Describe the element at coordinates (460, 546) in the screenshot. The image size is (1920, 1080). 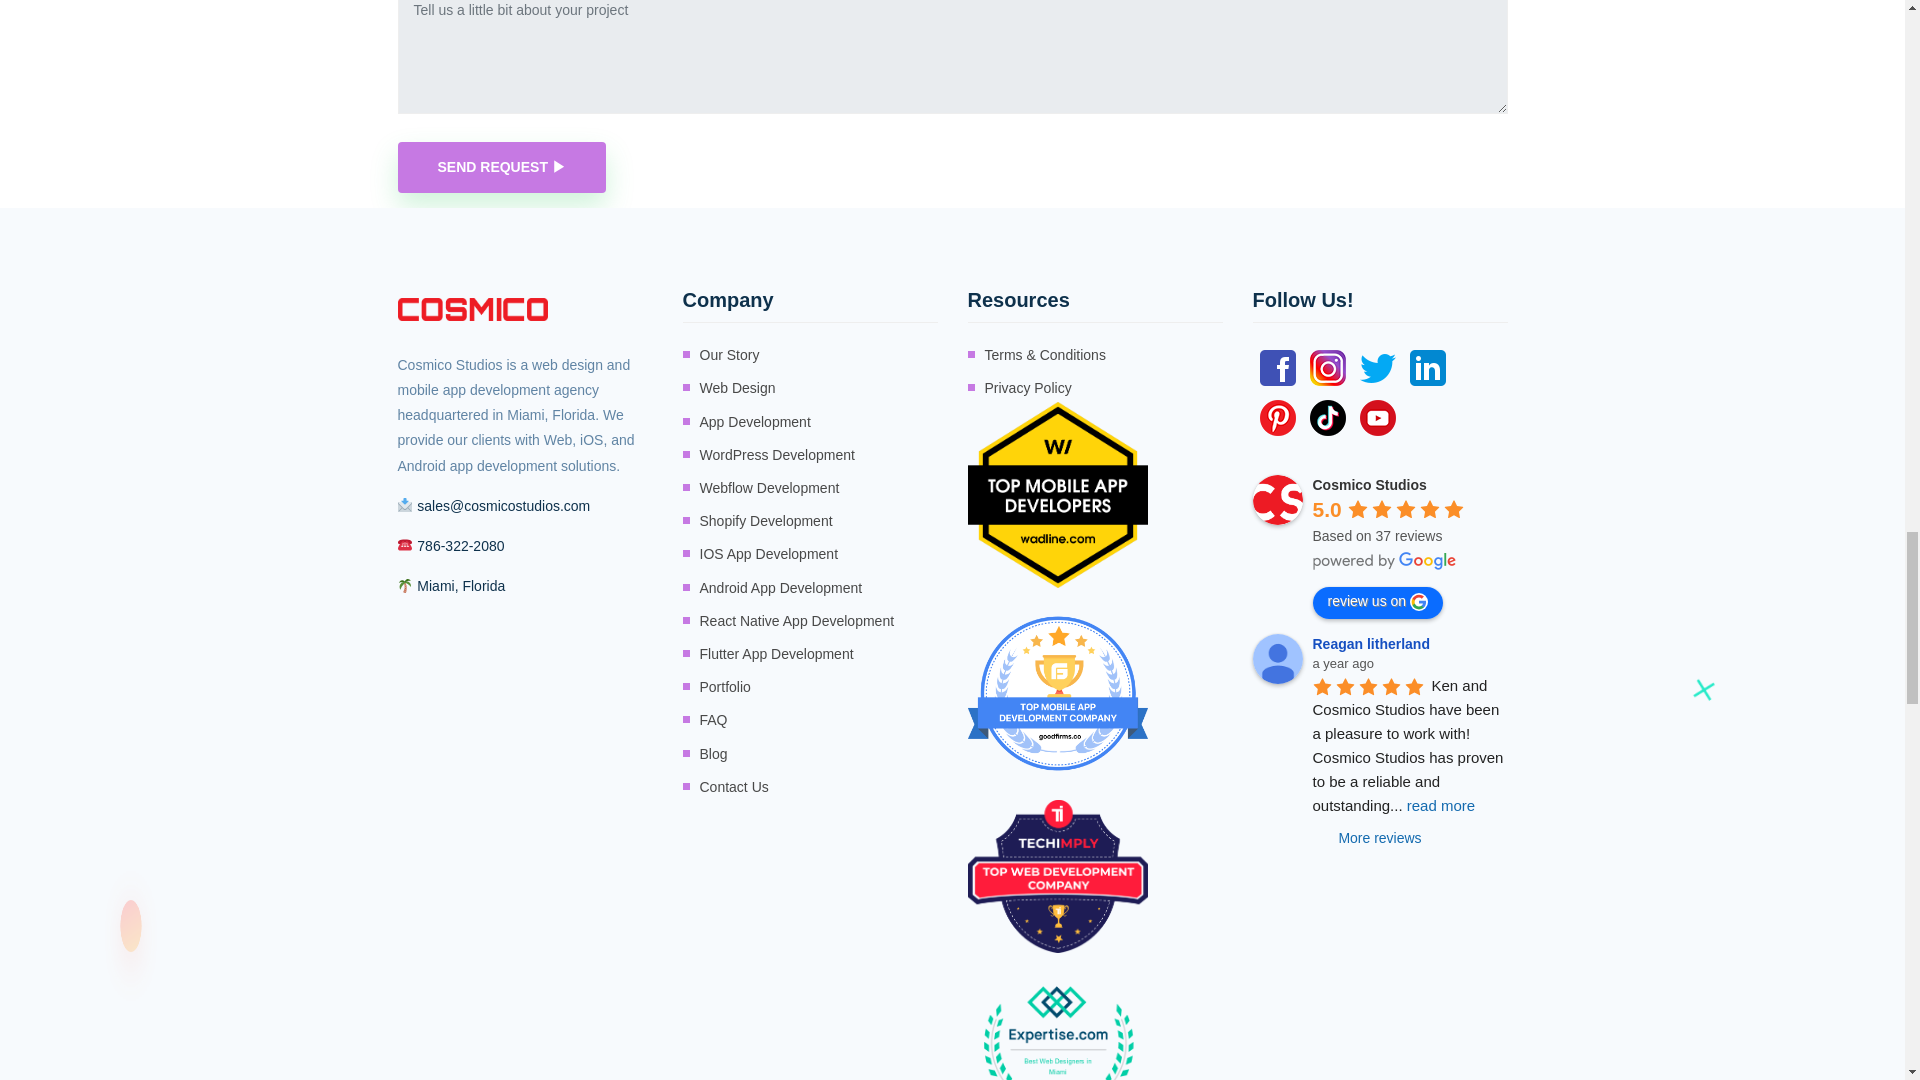
I see `786-322-2080` at that location.